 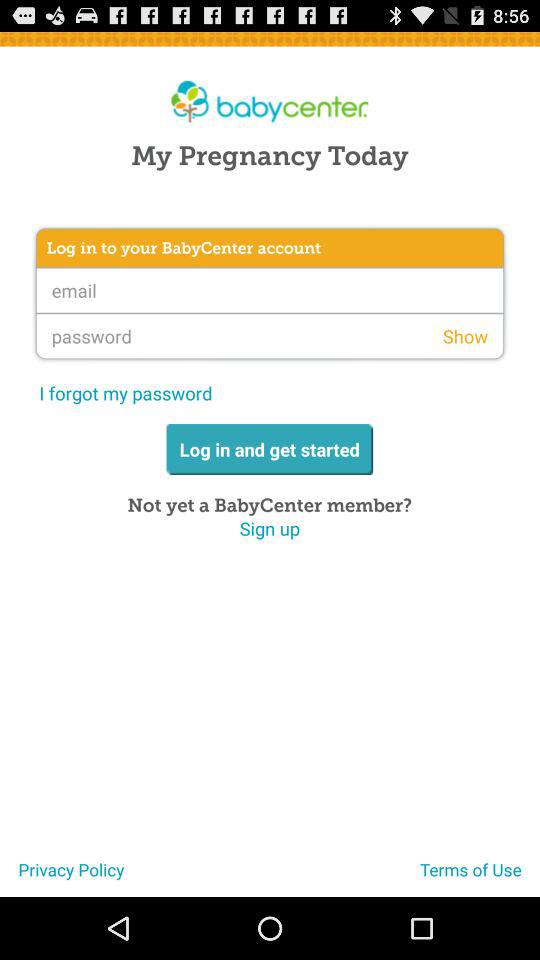 I want to click on scroll until the terms of use app, so click(x=480, y=877).